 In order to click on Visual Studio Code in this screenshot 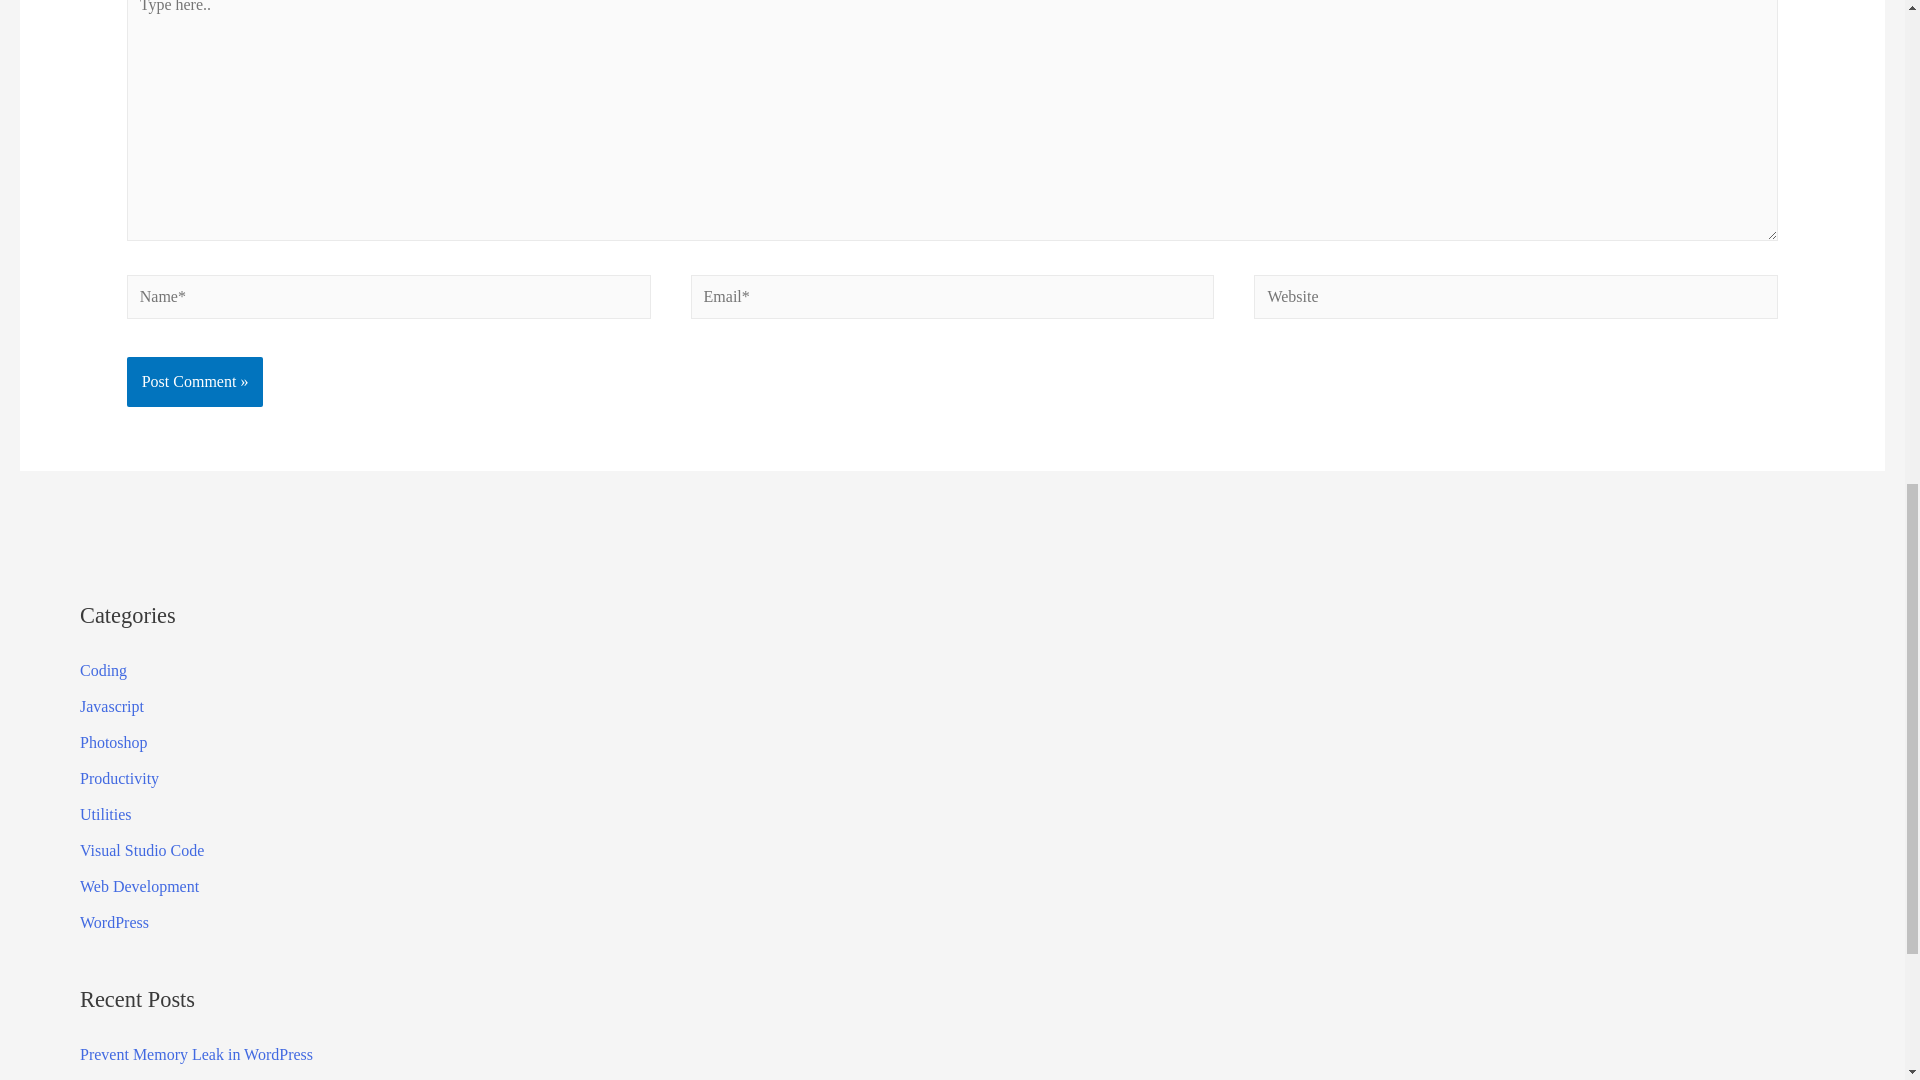, I will do `click(142, 850)`.